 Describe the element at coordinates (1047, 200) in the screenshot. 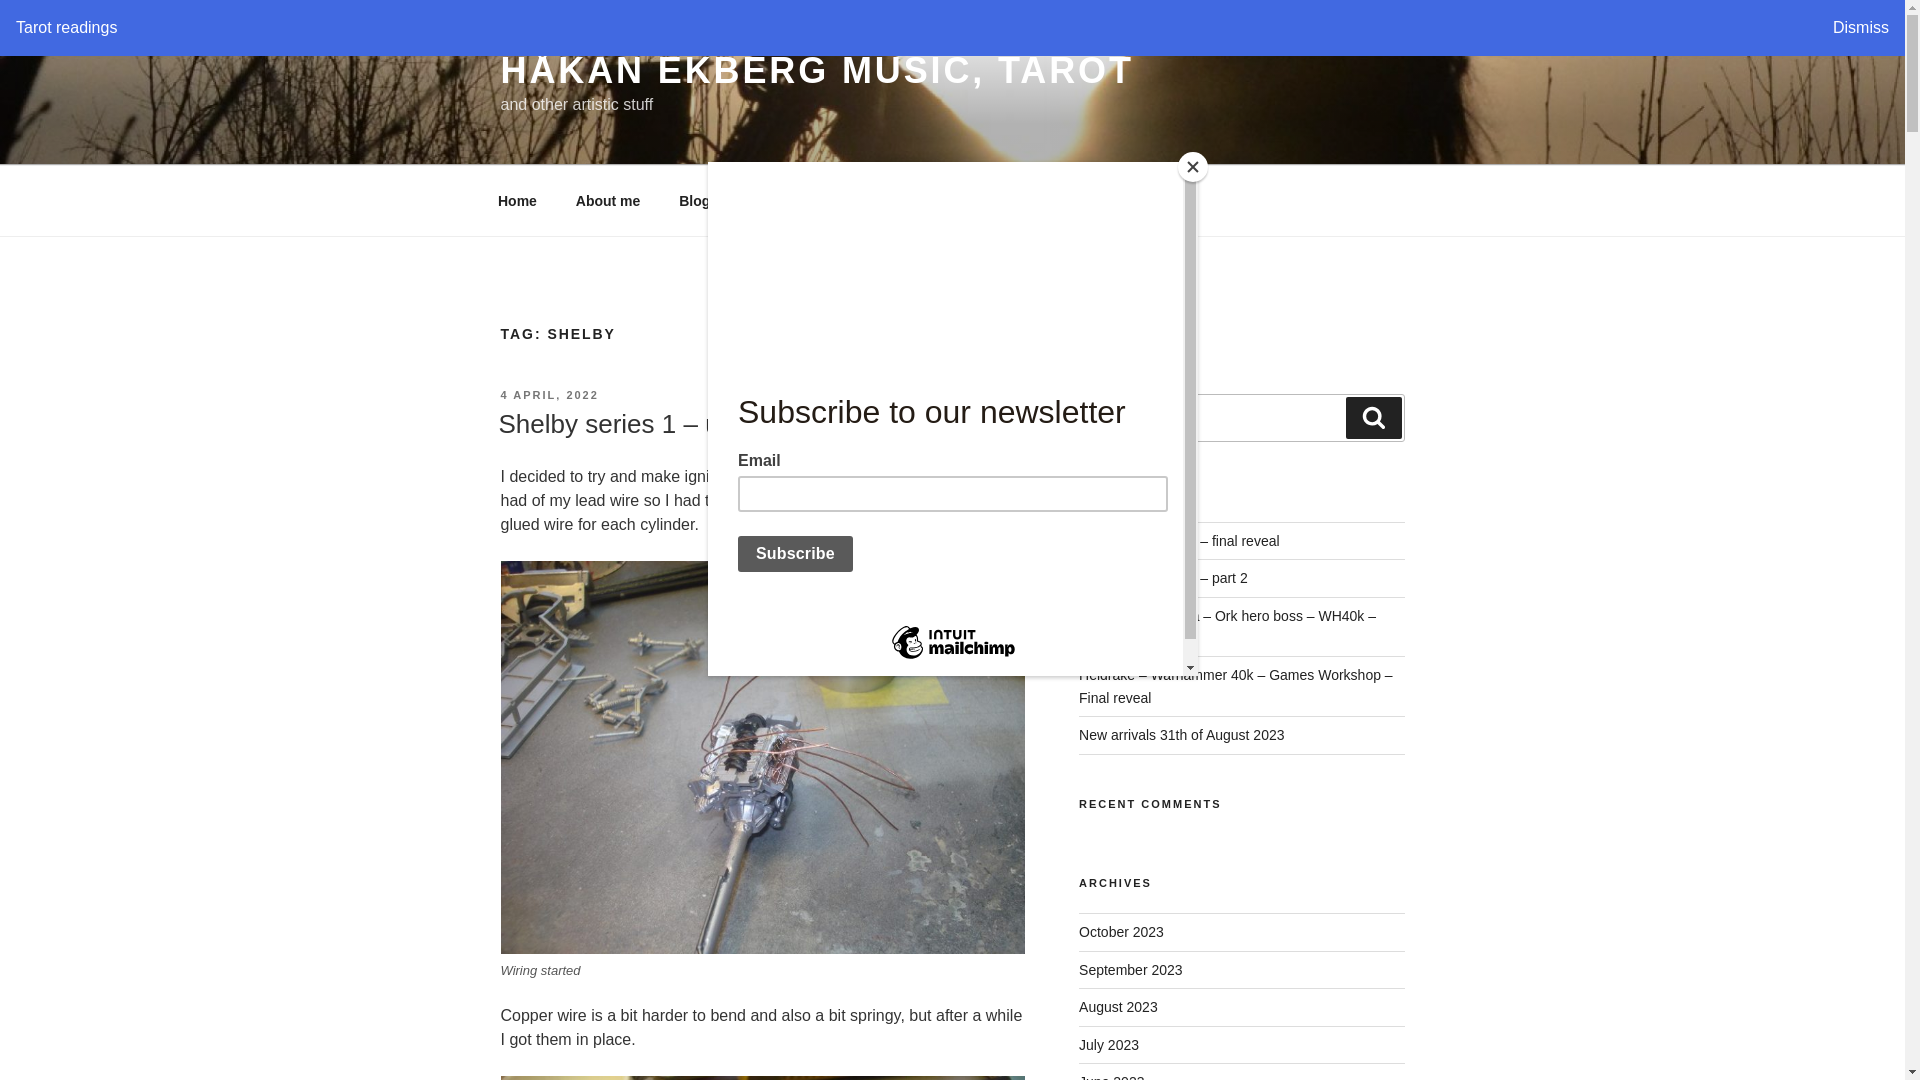

I see `Finished models` at that location.